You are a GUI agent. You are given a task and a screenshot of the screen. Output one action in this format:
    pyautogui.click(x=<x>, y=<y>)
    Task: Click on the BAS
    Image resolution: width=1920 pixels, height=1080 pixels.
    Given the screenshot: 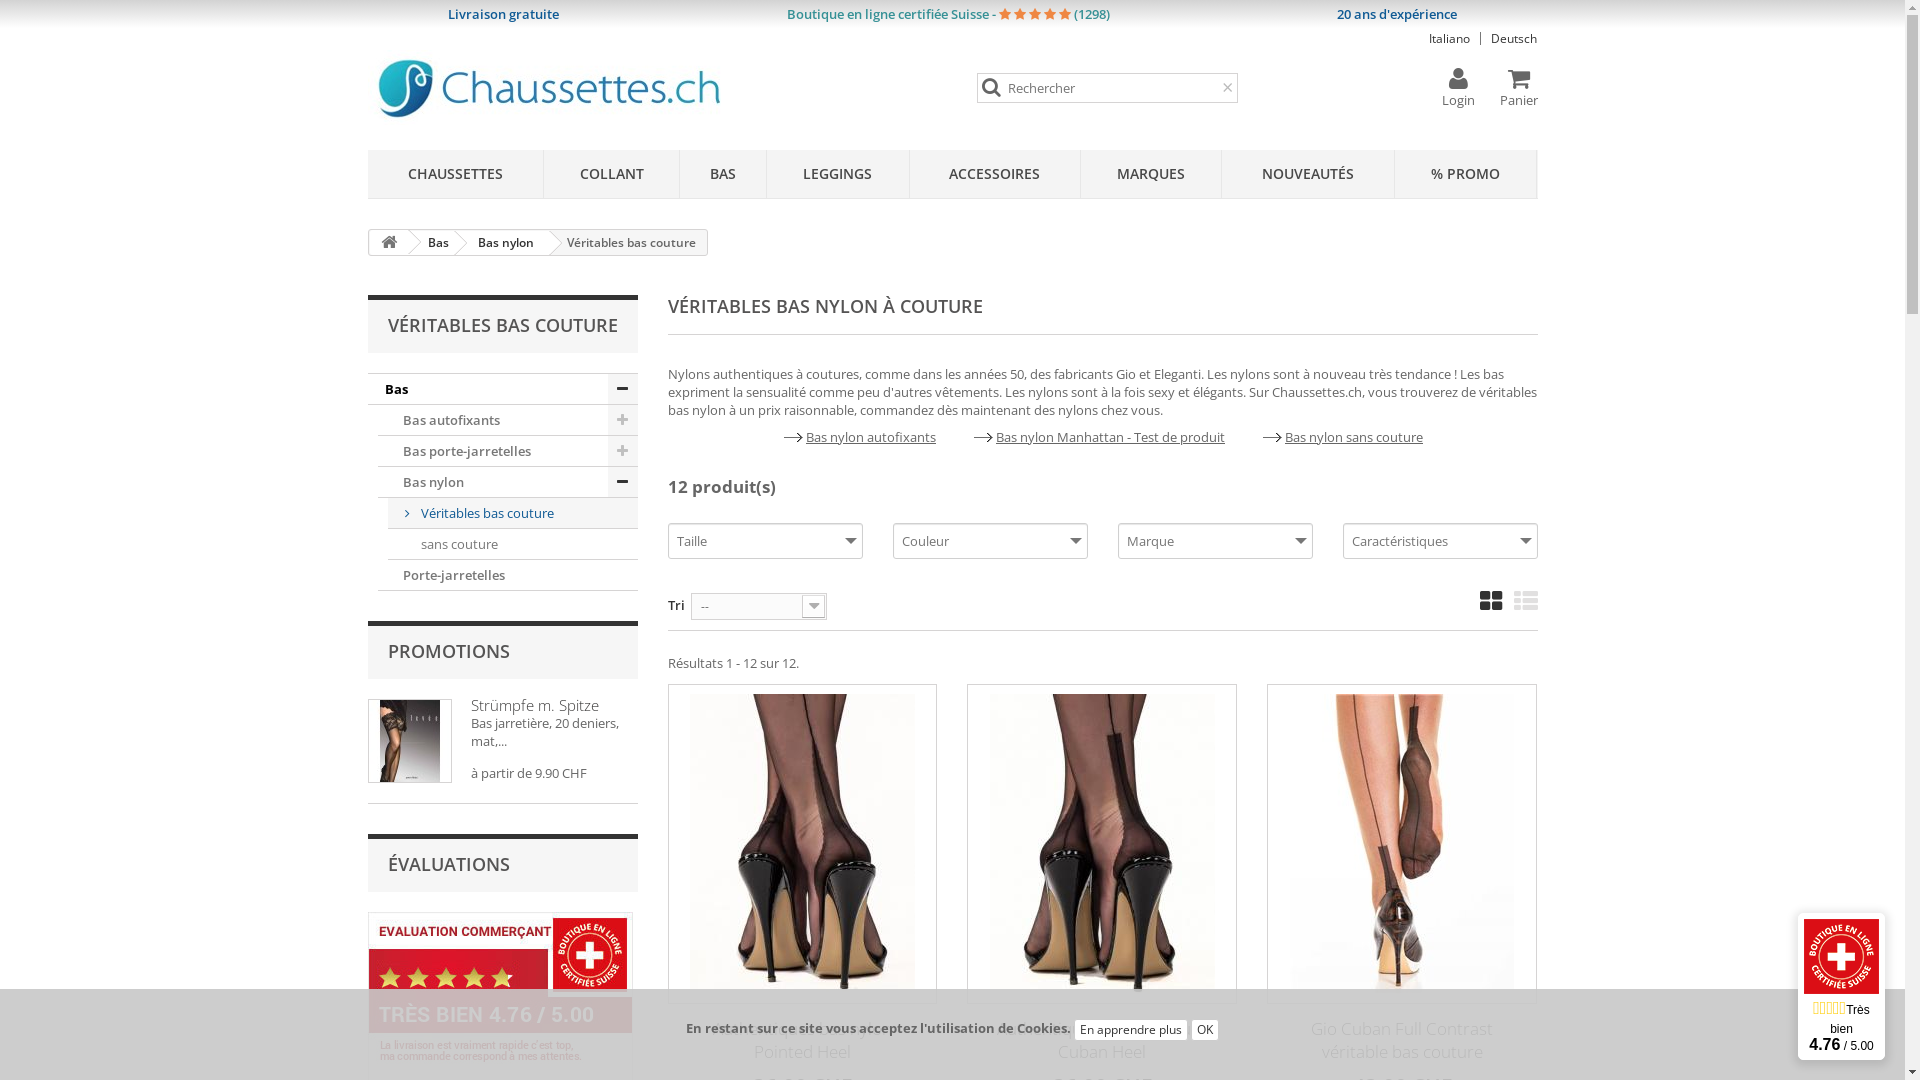 What is the action you would take?
    pyautogui.click(x=723, y=174)
    